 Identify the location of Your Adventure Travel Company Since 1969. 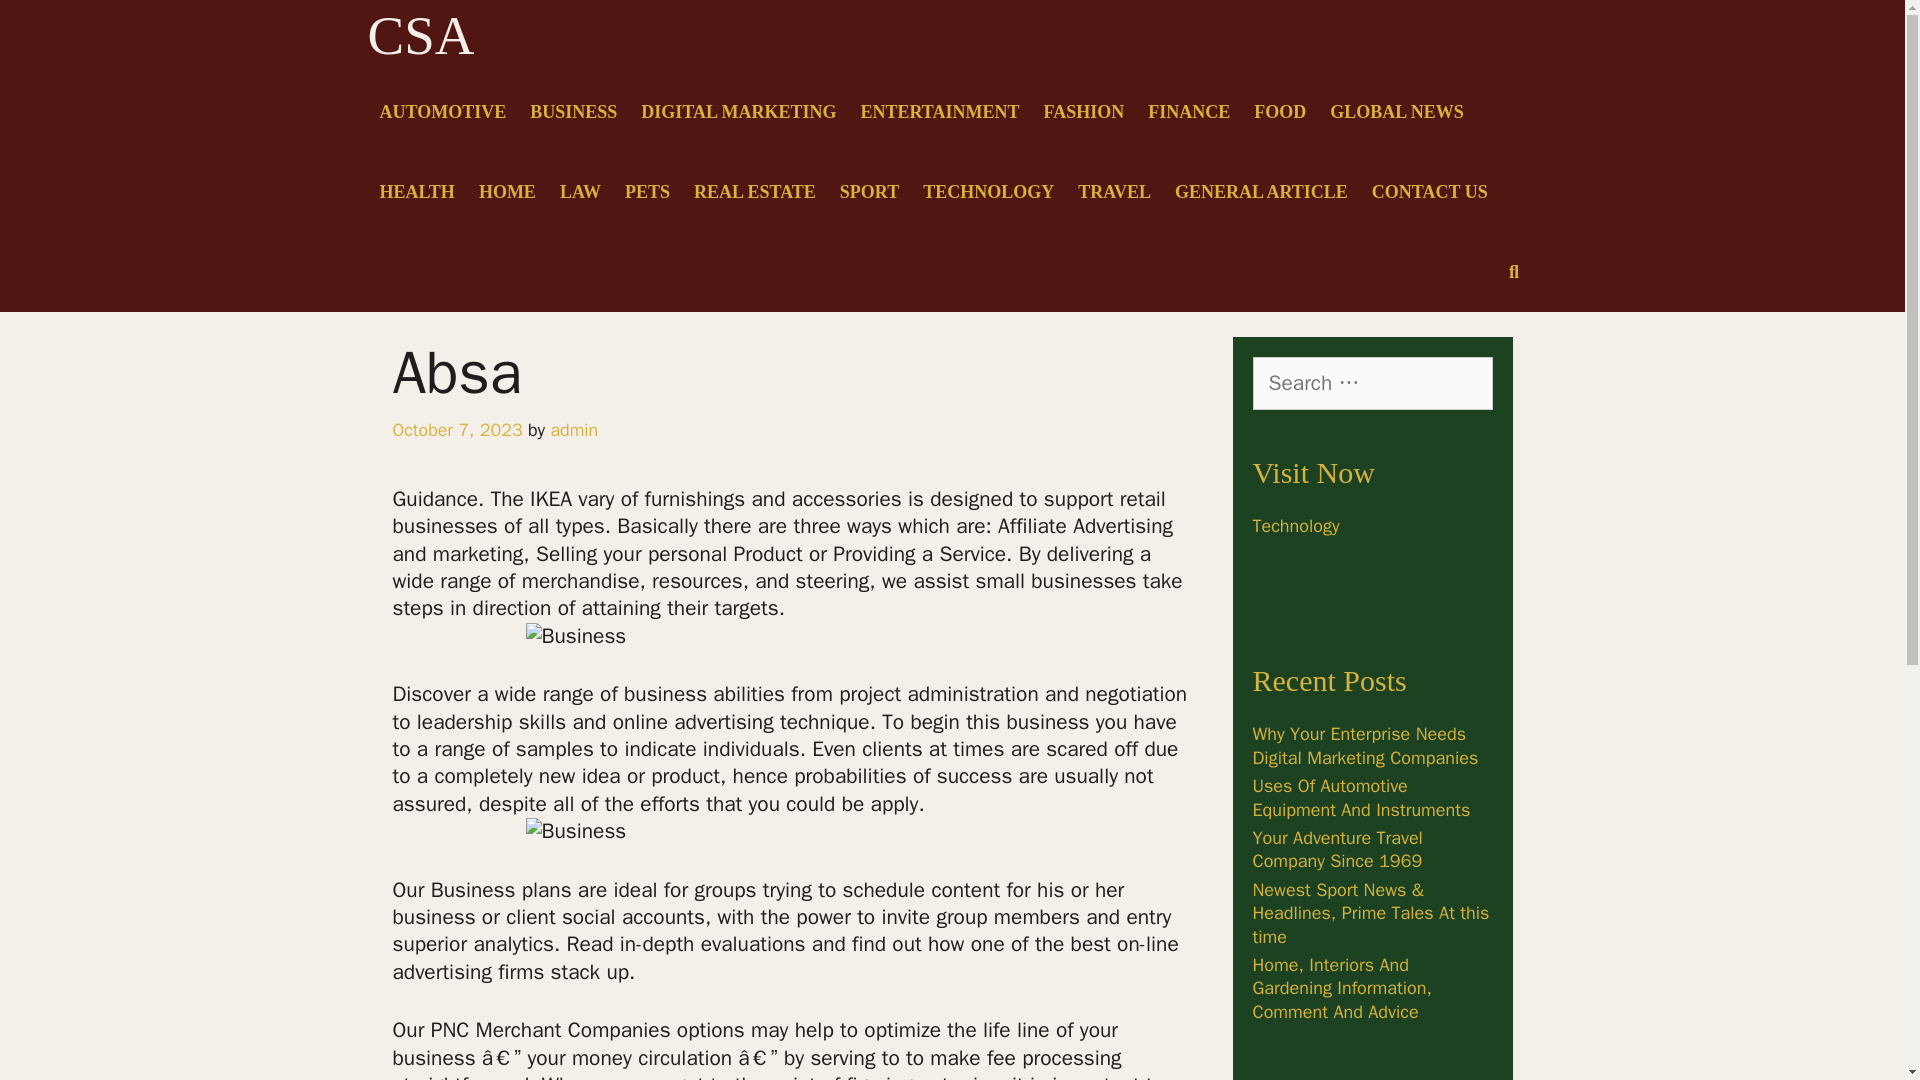
(1336, 849).